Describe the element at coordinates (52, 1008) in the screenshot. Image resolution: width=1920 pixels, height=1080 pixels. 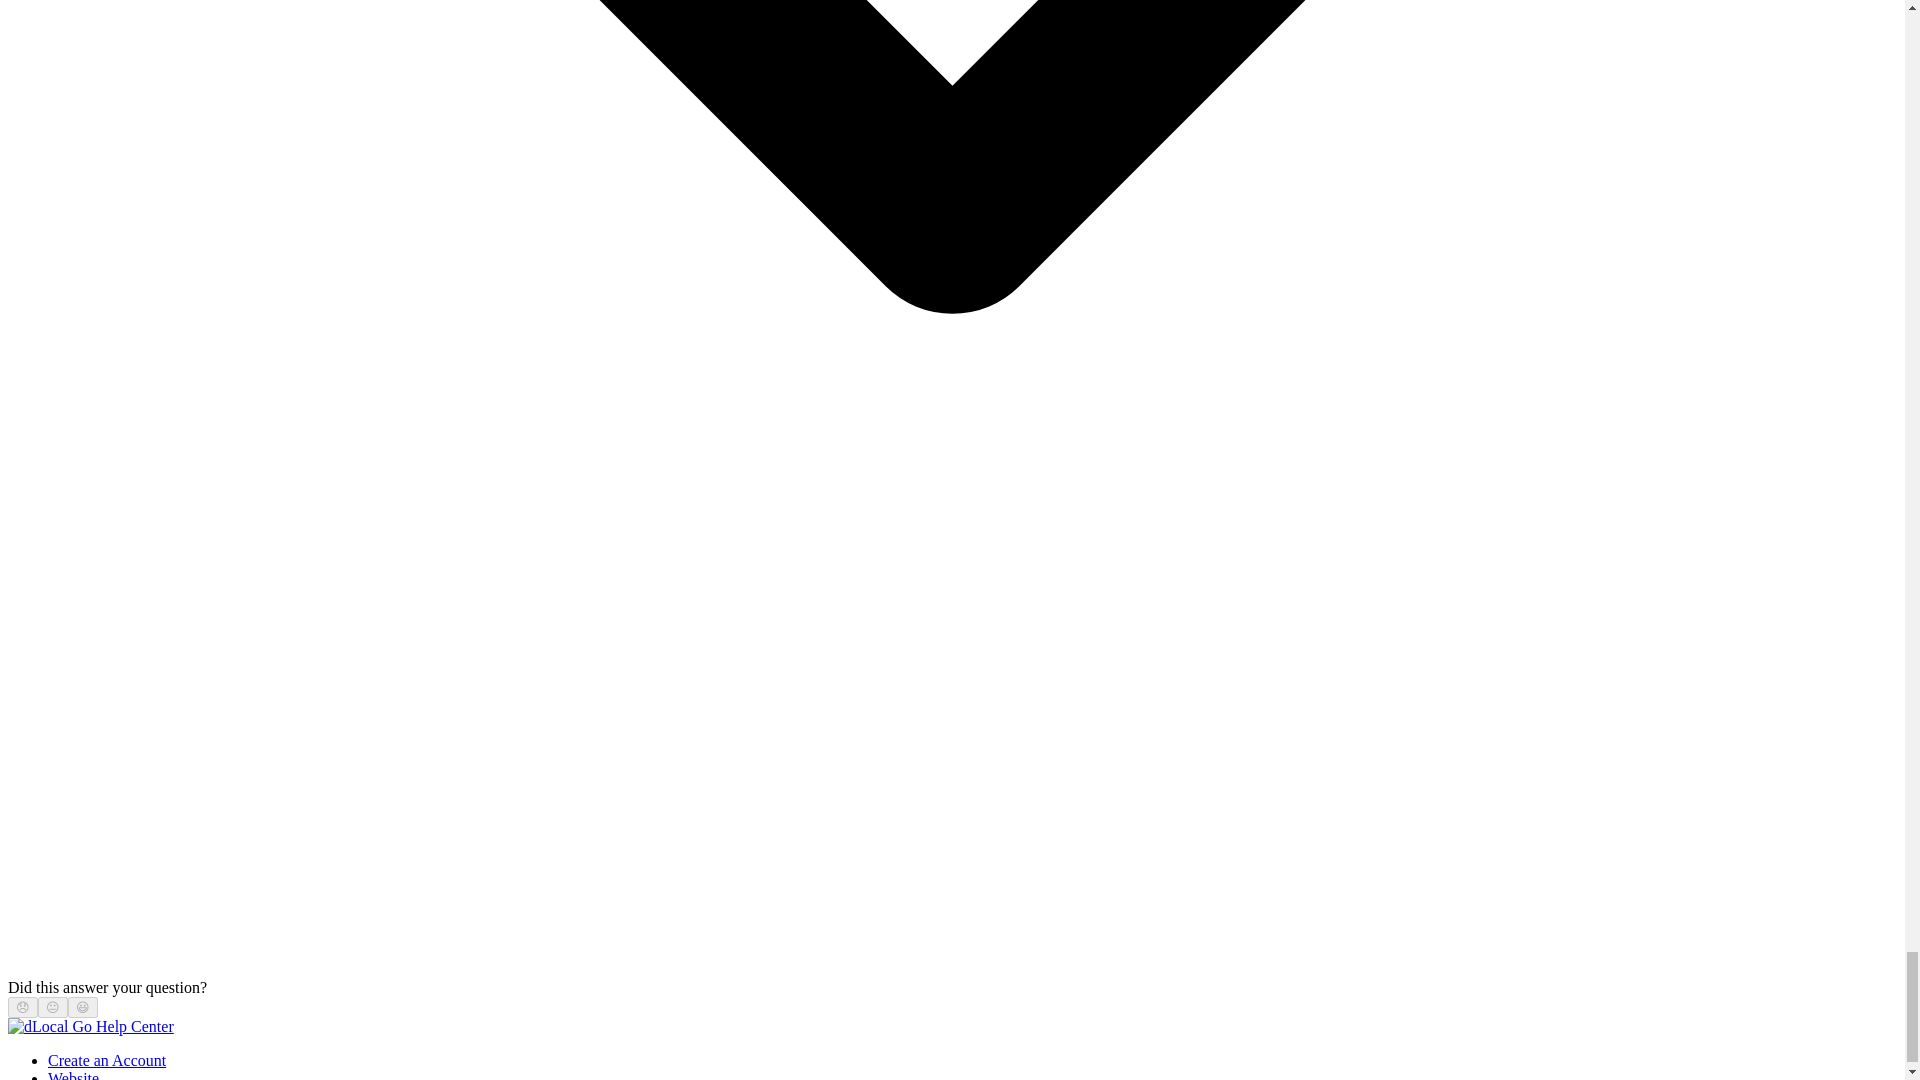
I see `Neutral` at that location.